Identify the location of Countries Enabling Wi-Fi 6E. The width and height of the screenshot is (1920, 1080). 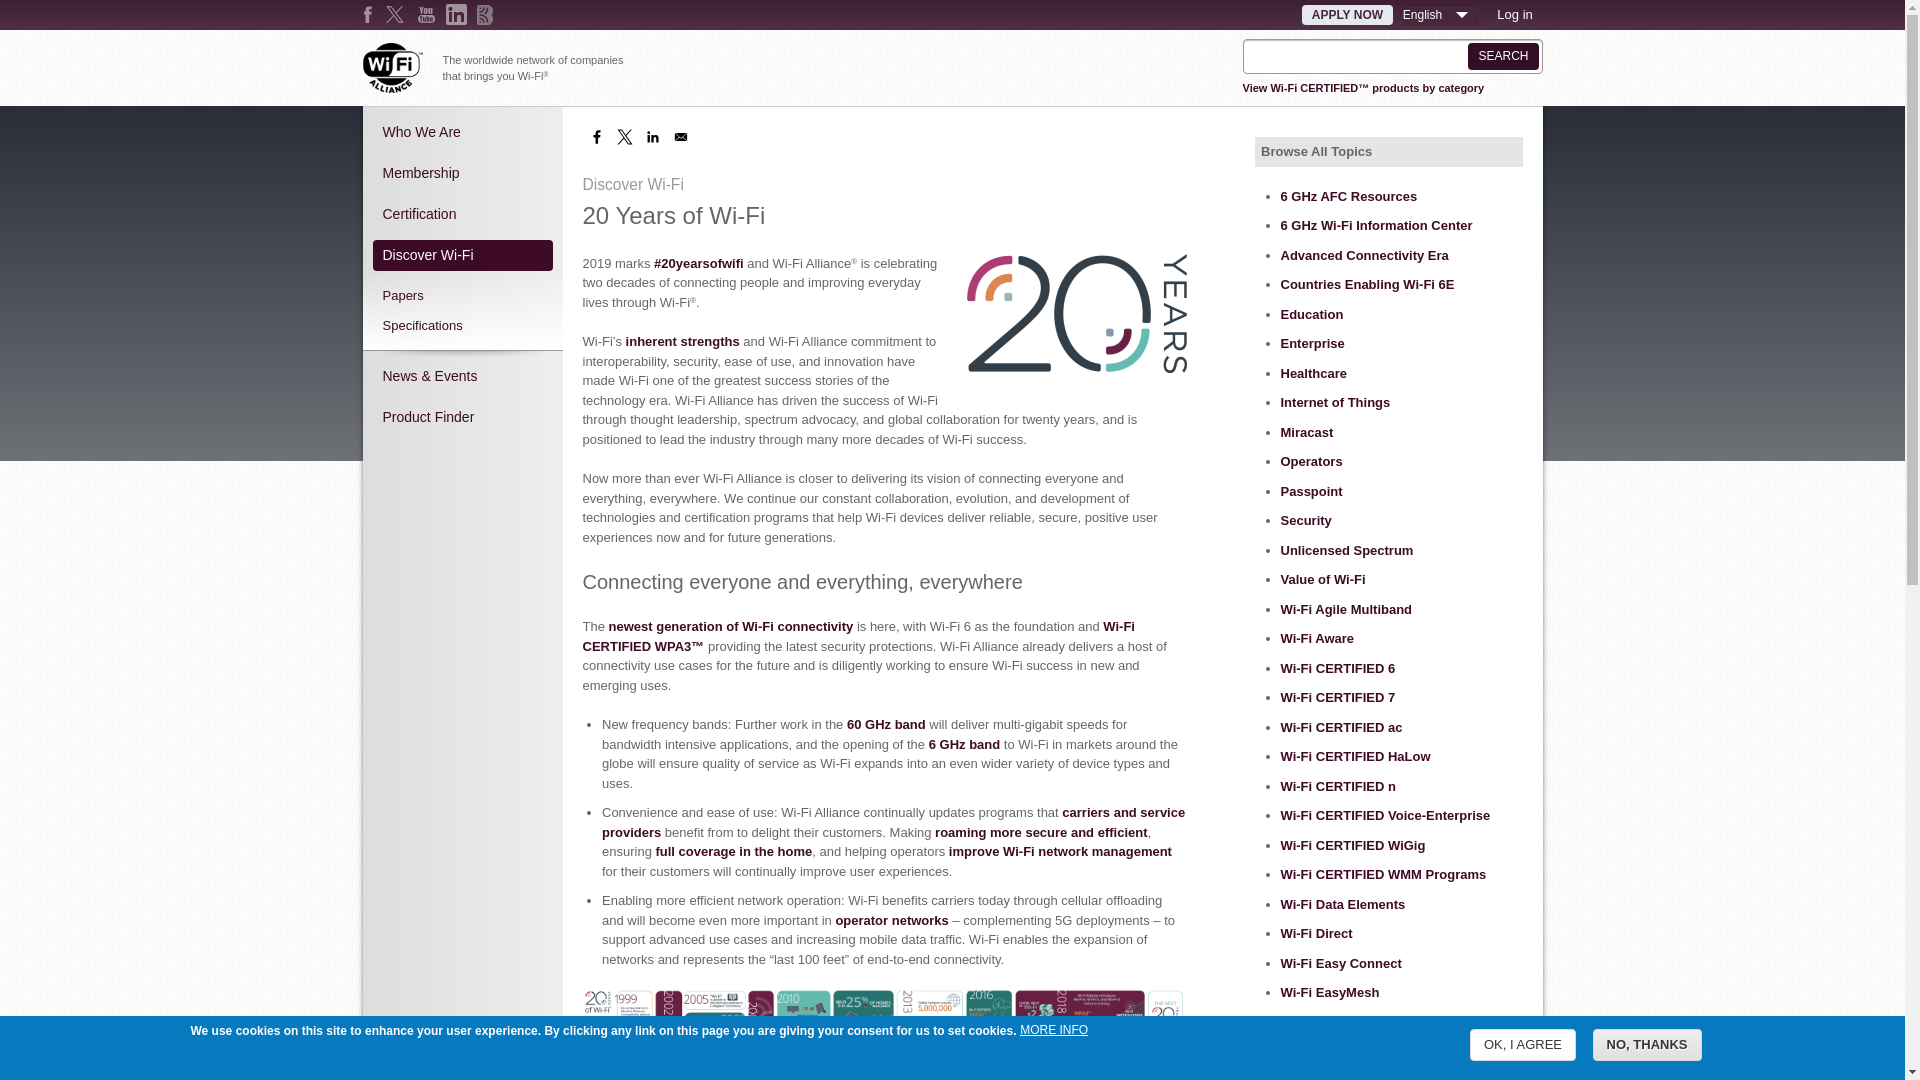
(1367, 284).